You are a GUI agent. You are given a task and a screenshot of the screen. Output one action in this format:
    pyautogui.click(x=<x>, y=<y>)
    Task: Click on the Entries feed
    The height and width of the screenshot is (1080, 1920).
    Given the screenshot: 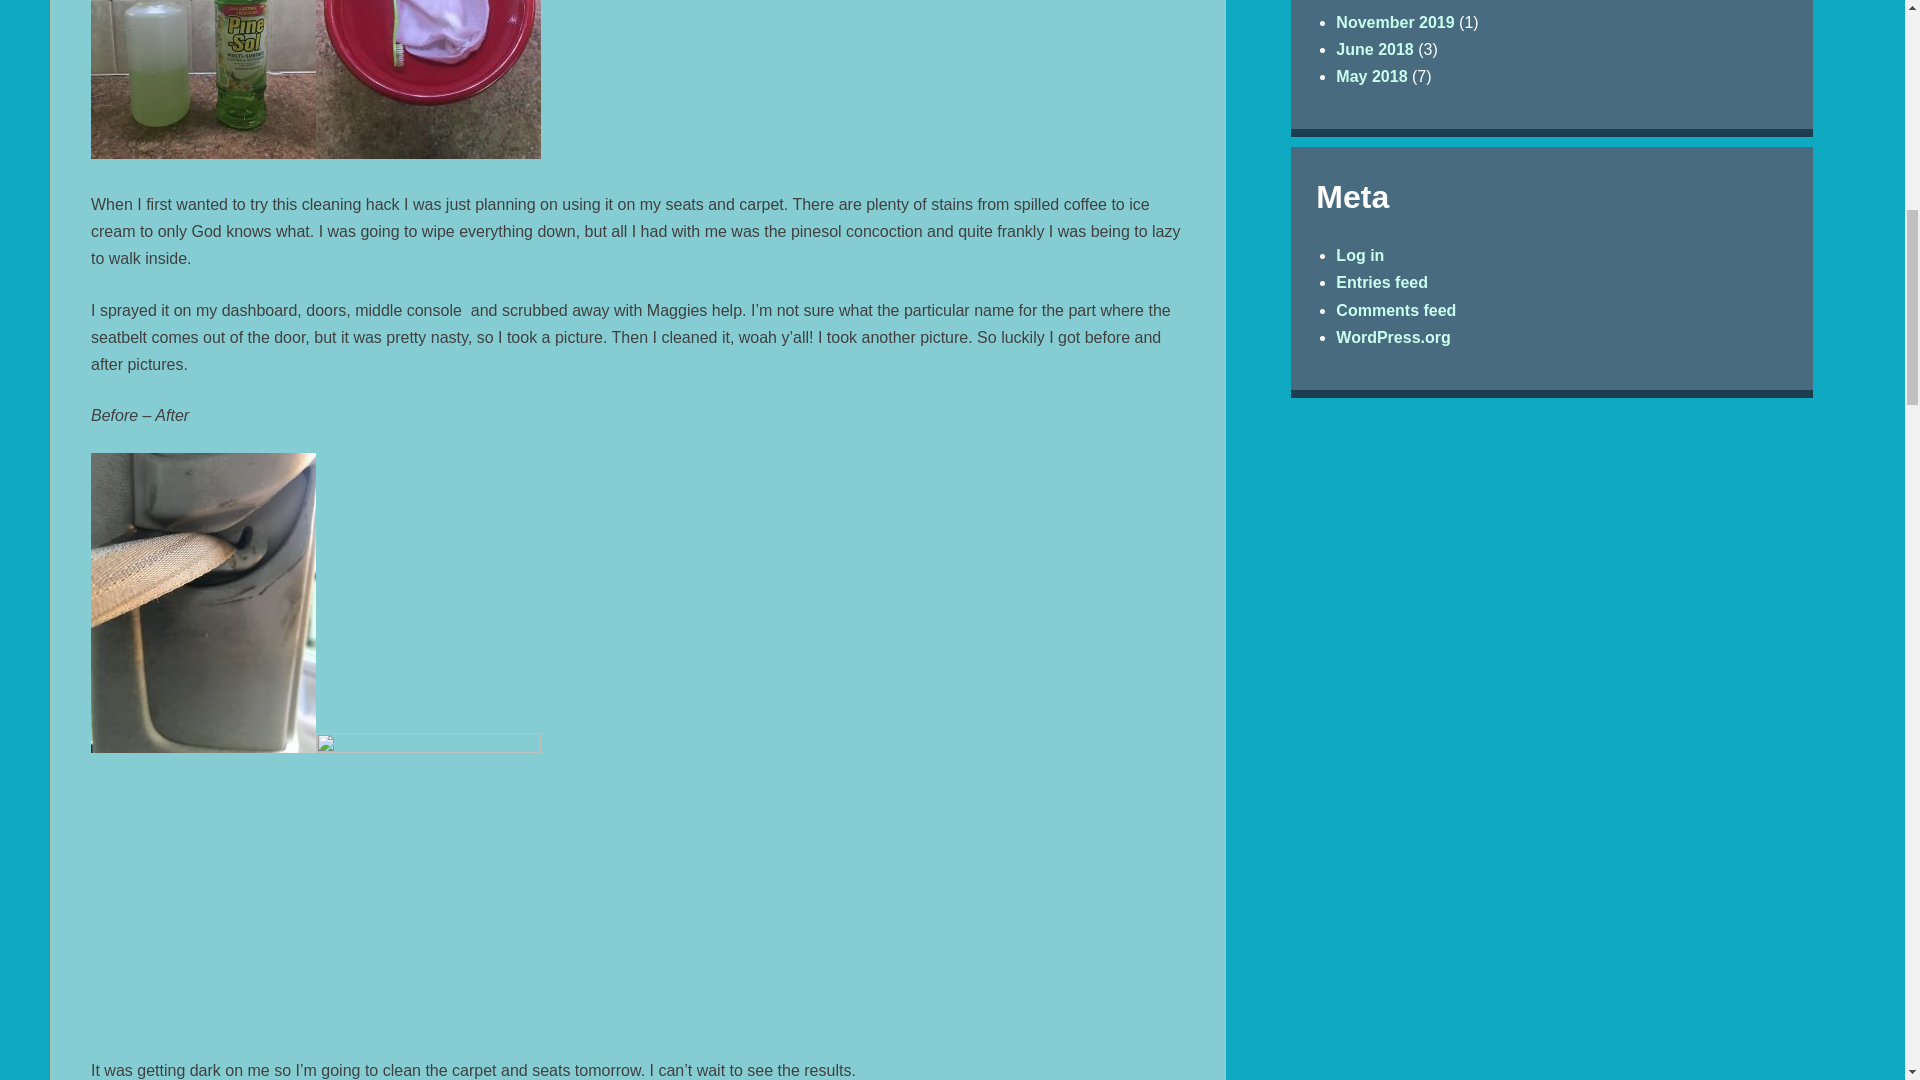 What is the action you would take?
    pyautogui.click(x=1382, y=282)
    